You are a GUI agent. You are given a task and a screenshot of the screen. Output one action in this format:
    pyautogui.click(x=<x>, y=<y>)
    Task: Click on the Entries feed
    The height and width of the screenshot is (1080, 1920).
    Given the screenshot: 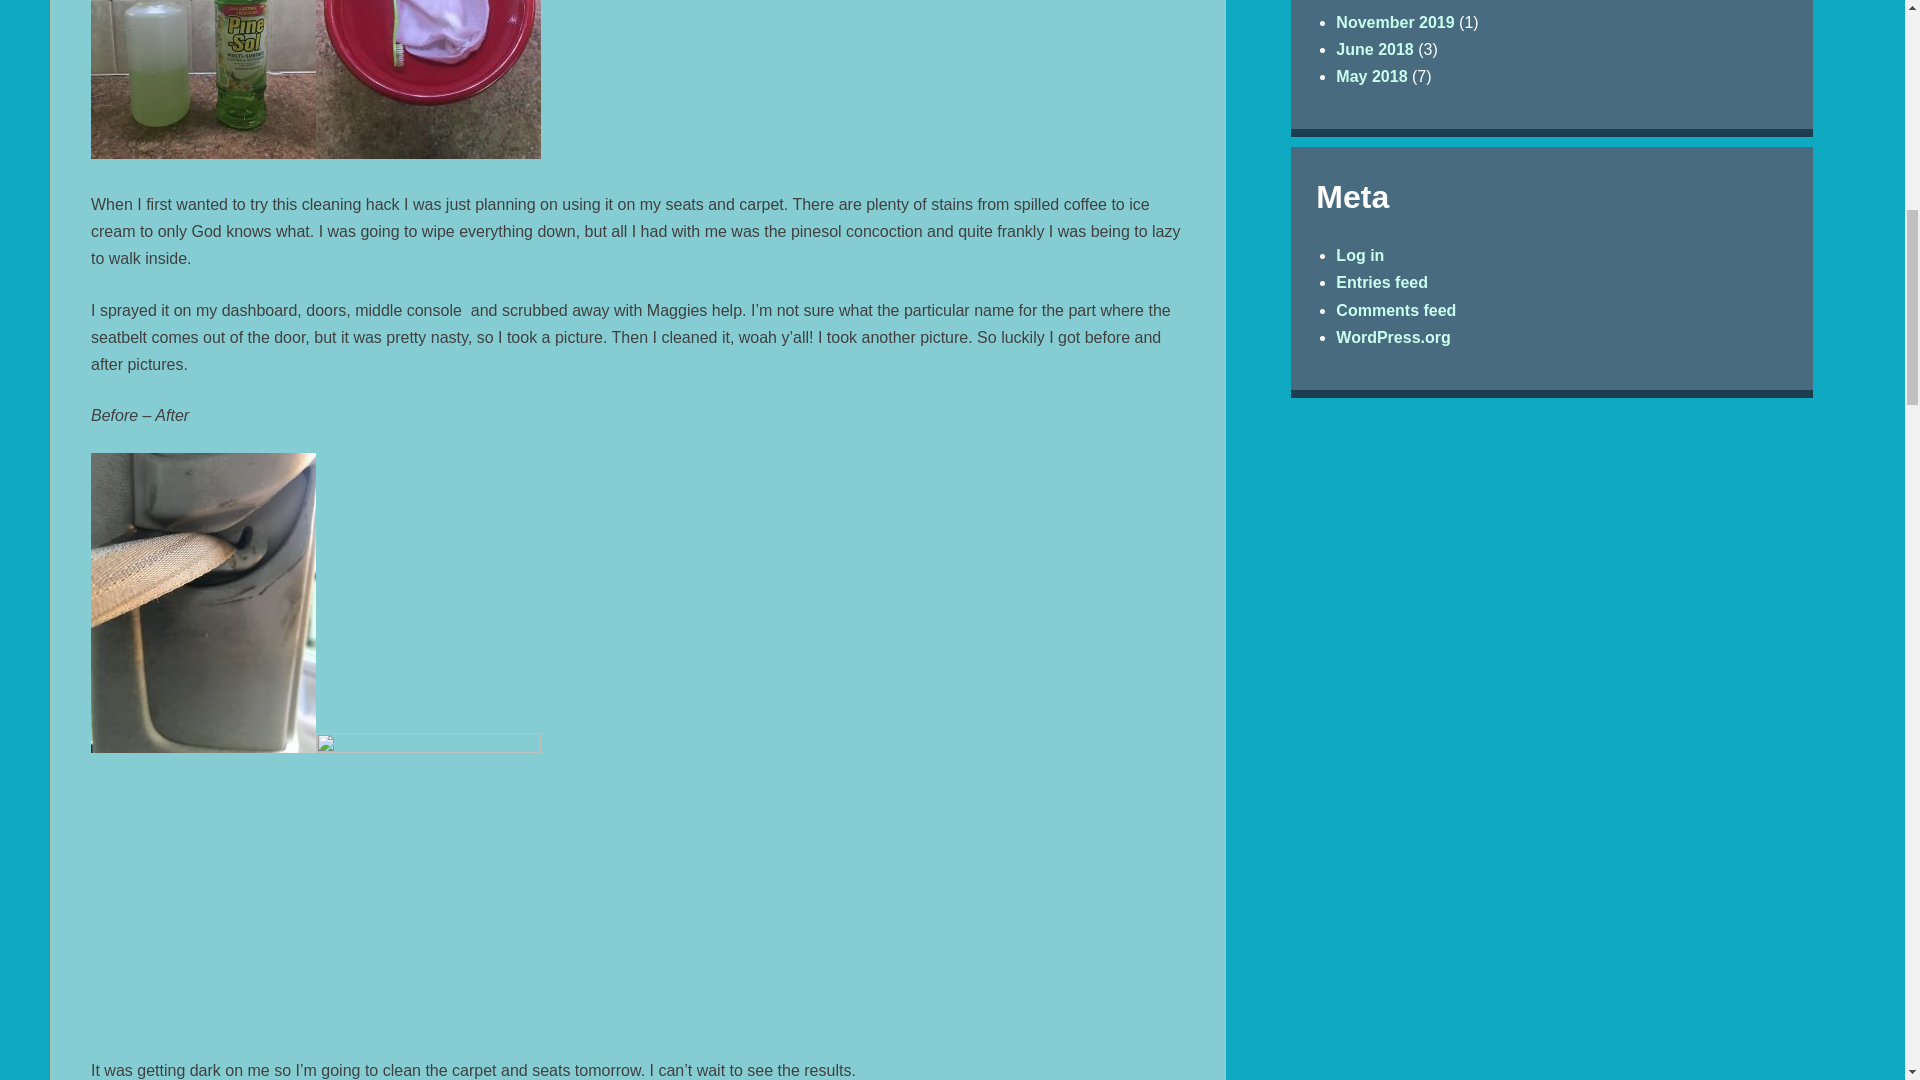 What is the action you would take?
    pyautogui.click(x=1382, y=282)
    